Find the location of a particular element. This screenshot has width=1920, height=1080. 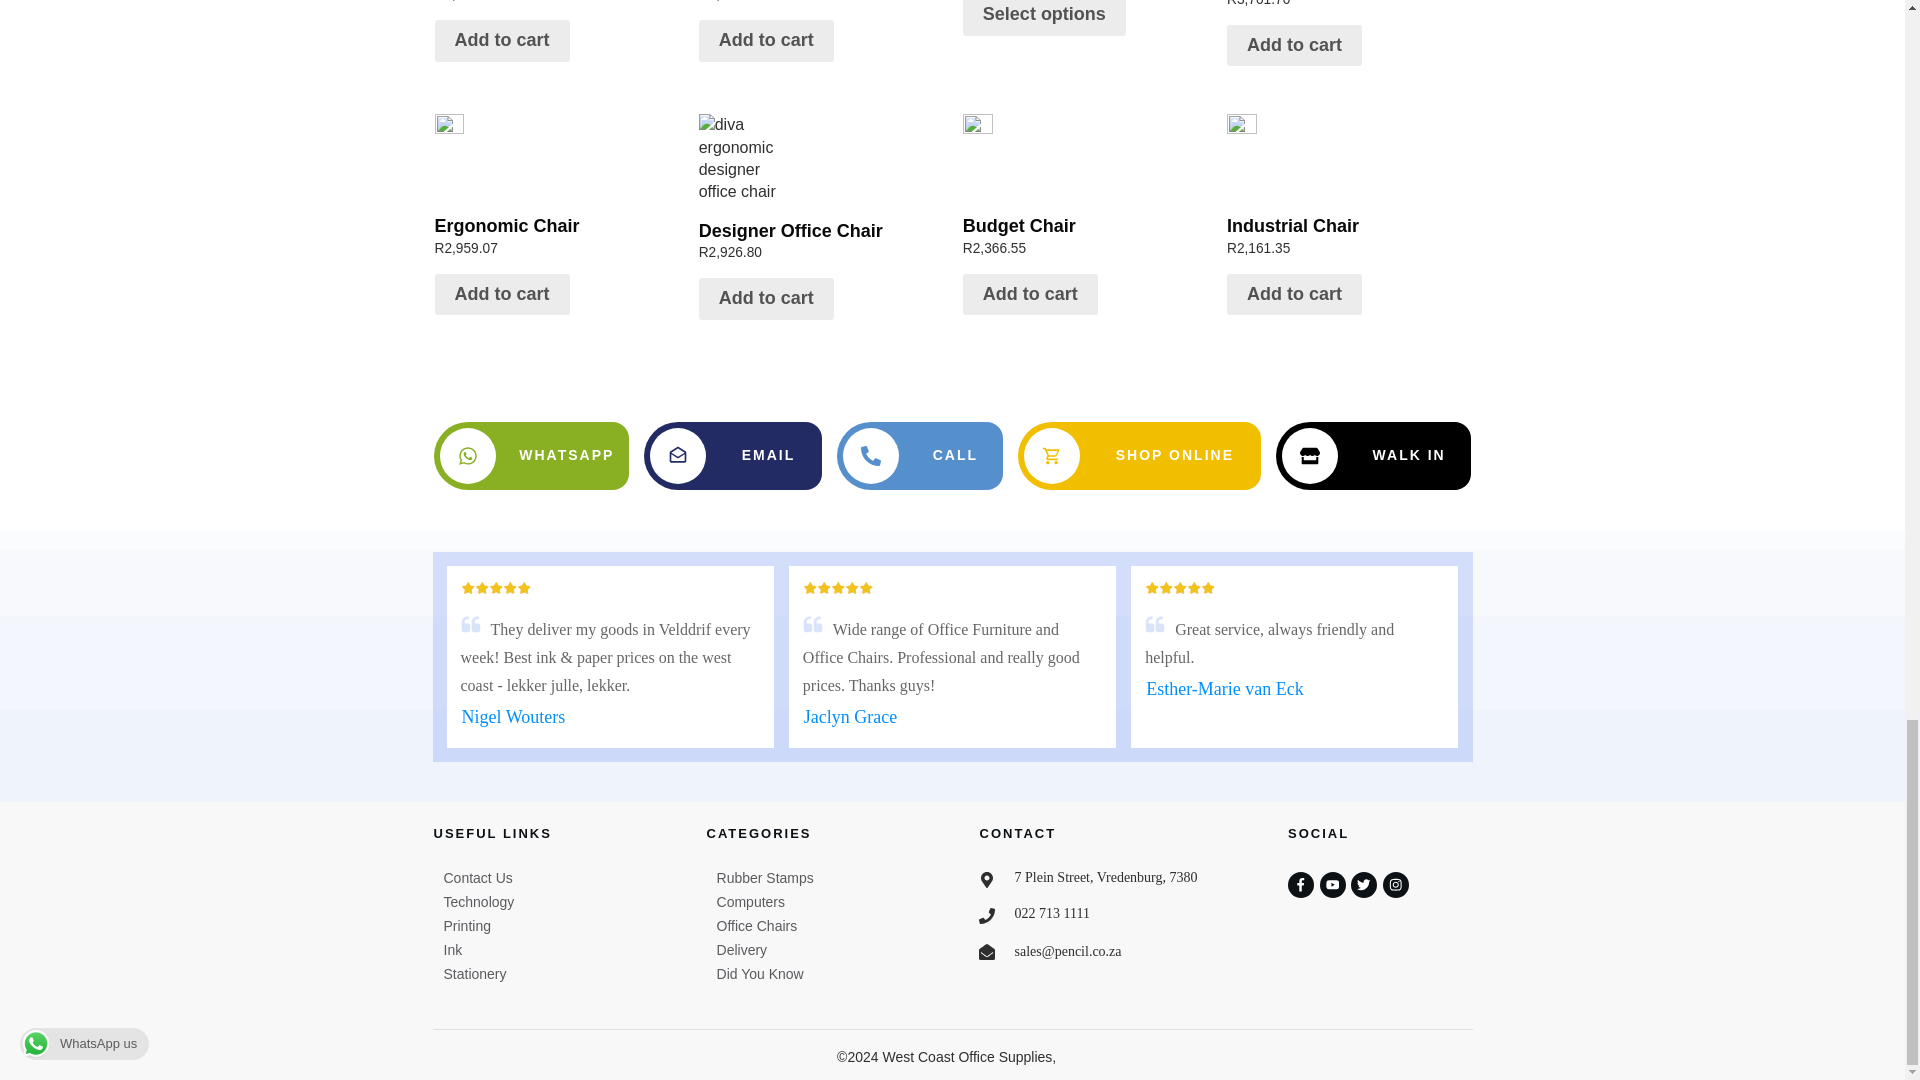

Add to cart is located at coordinates (500, 295).